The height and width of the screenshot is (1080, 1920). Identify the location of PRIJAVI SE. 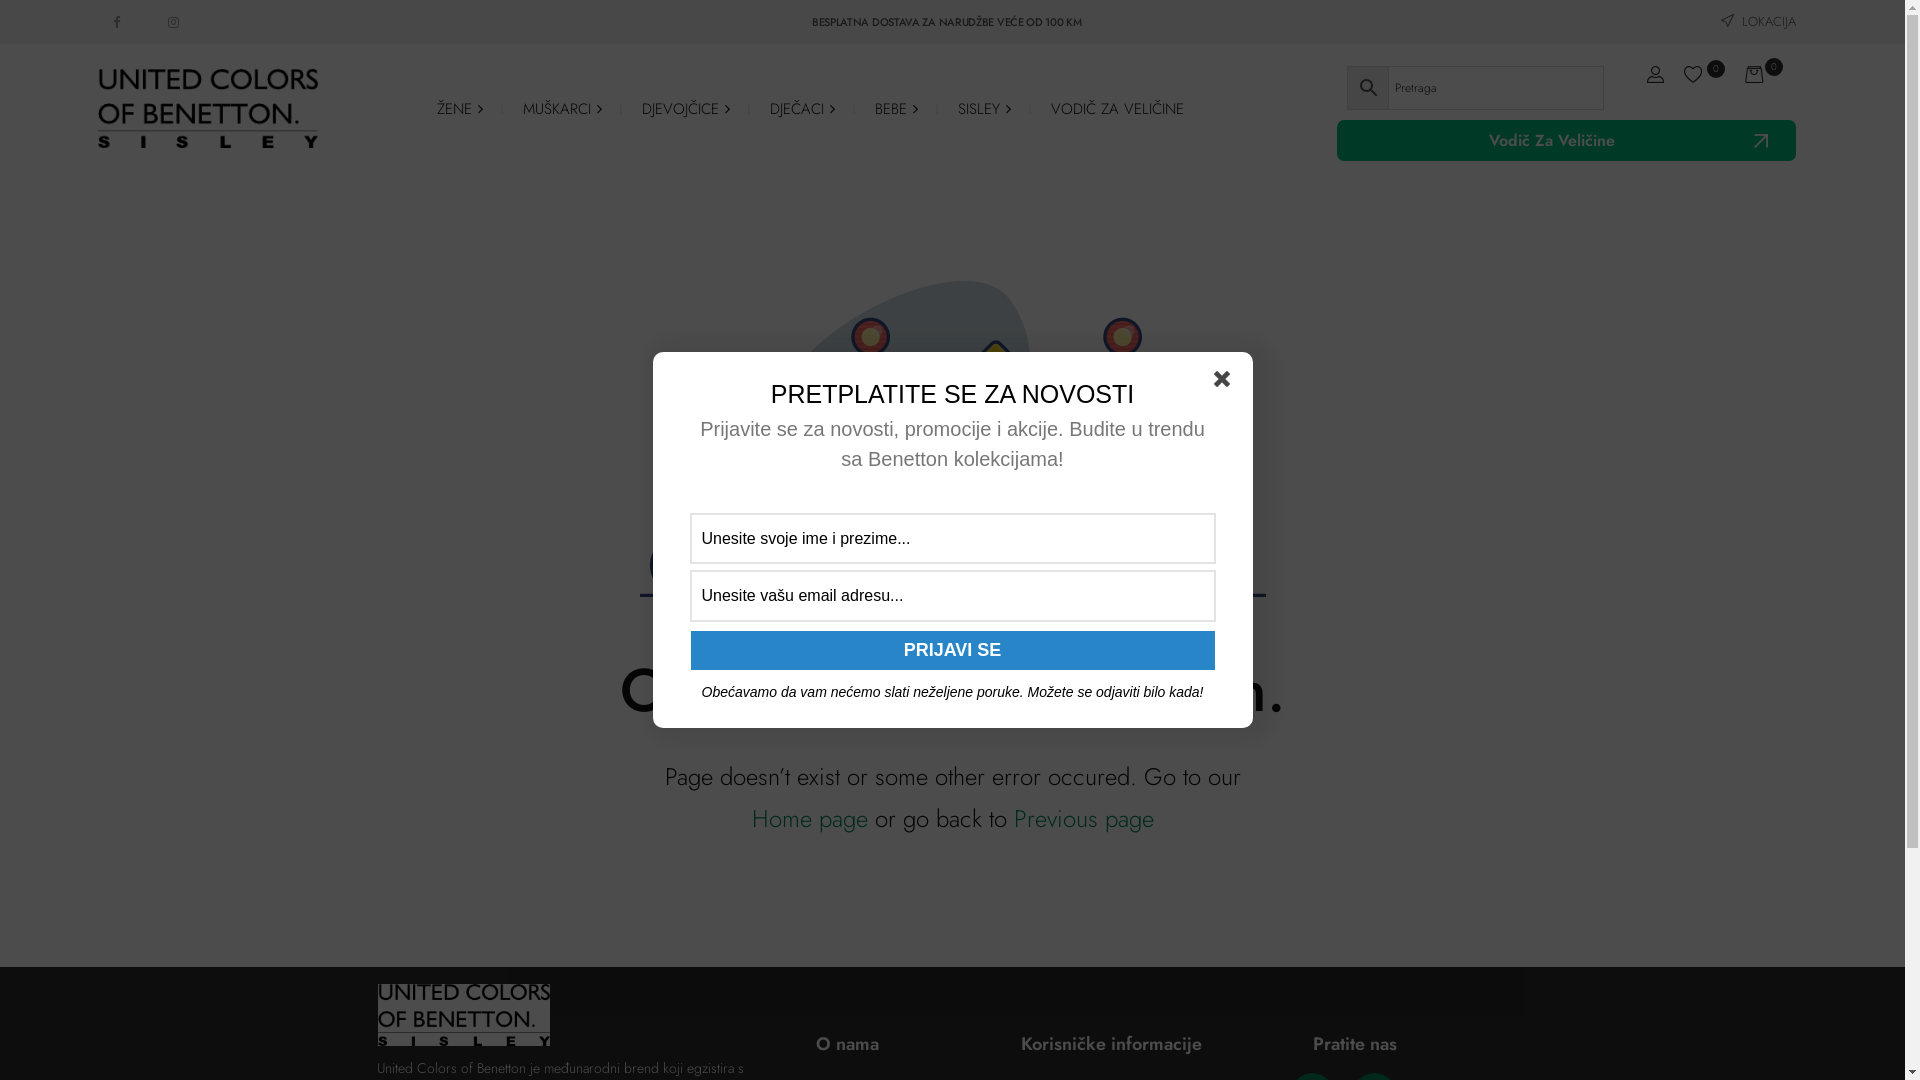
(952, 650).